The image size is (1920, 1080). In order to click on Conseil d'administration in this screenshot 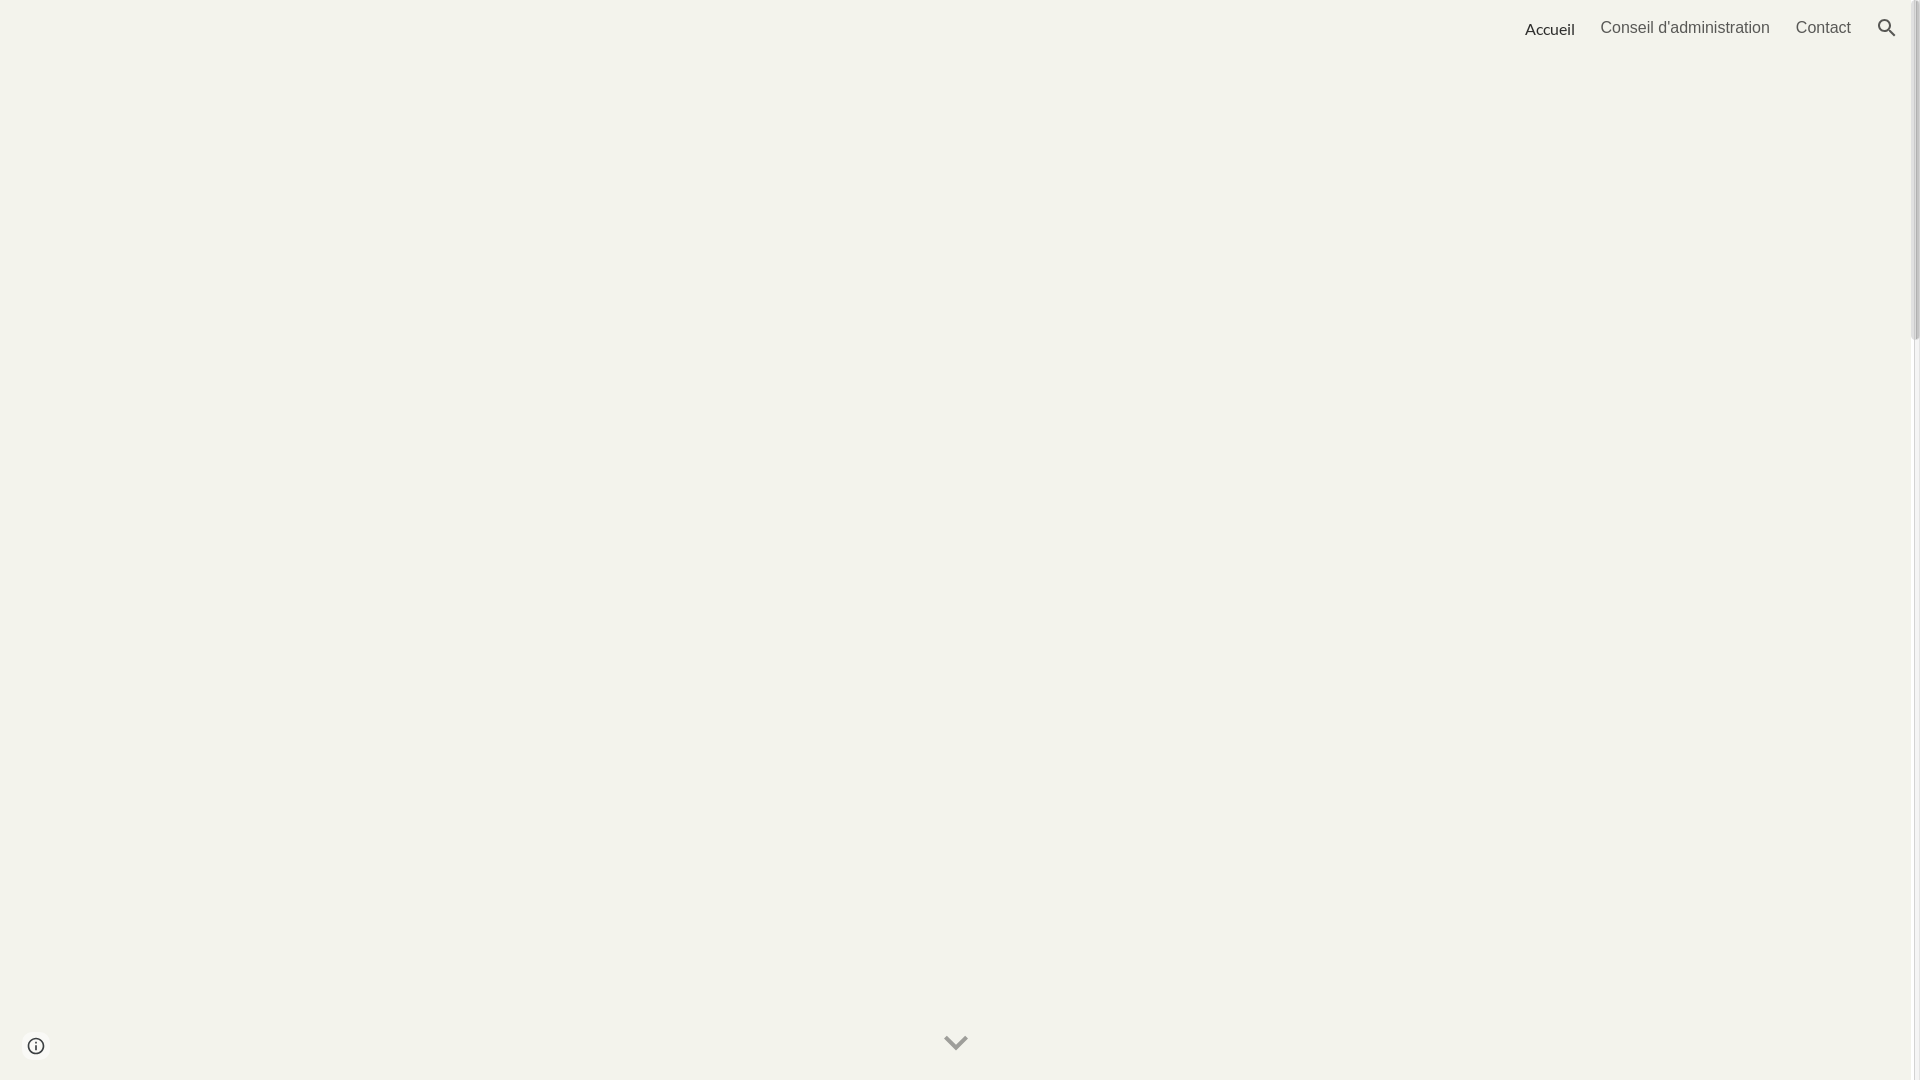, I will do `click(1684, 28)`.